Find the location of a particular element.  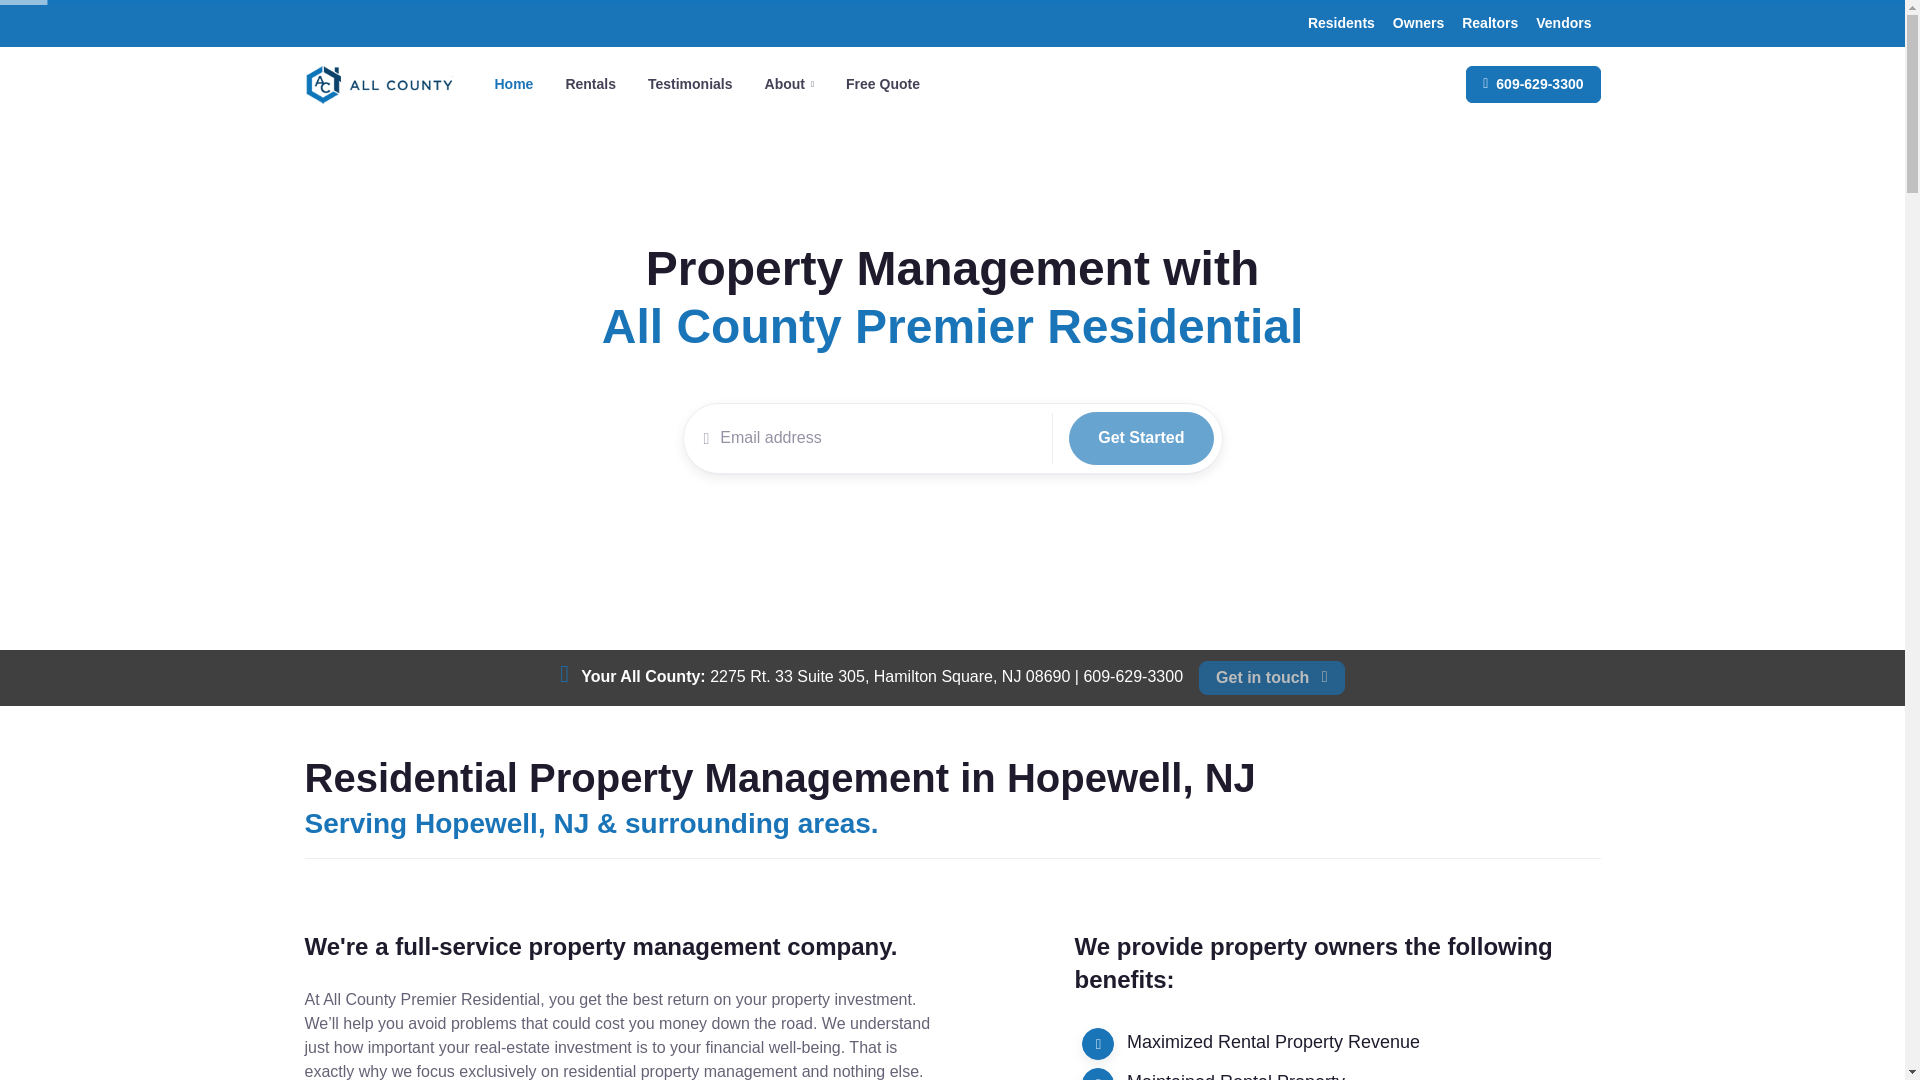

Get in touch is located at coordinates (1264, 676).